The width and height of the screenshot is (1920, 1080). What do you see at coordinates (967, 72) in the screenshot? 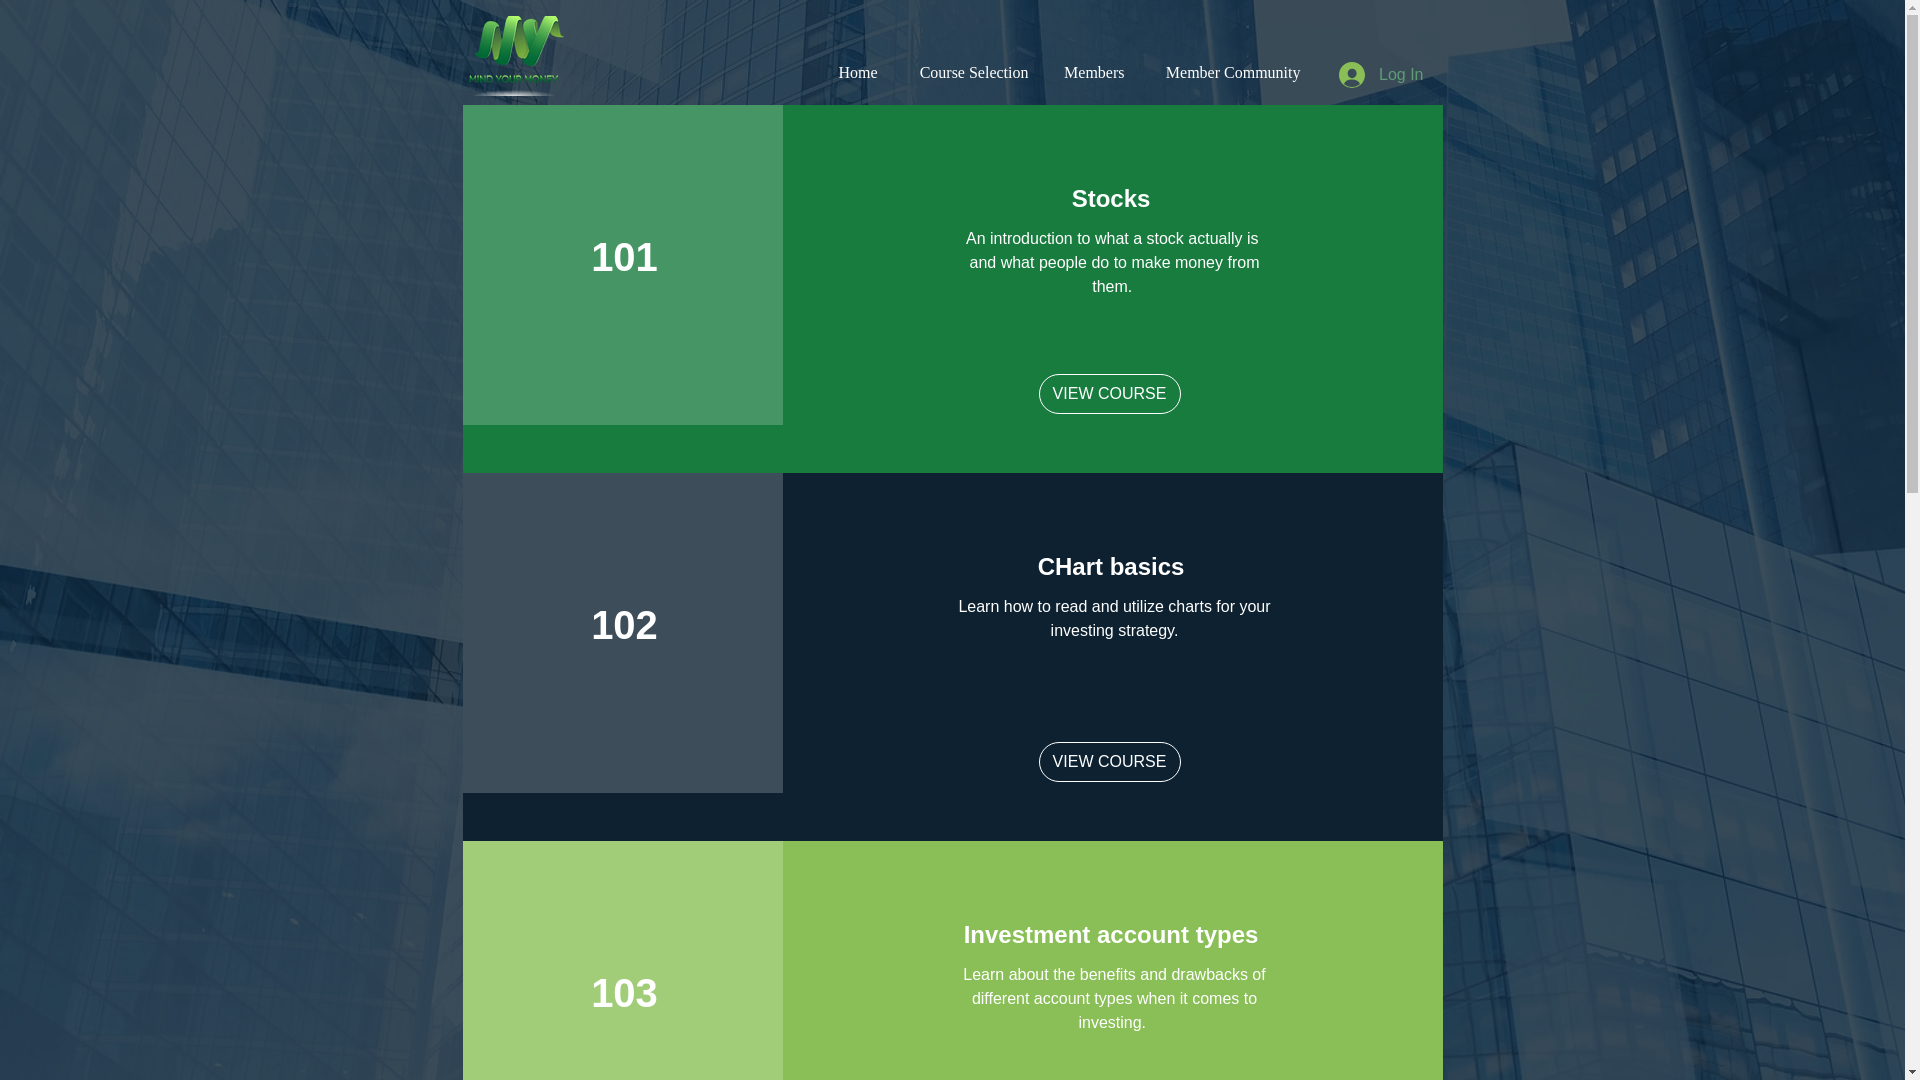
I see `Course Selection` at bounding box center [967, 72].